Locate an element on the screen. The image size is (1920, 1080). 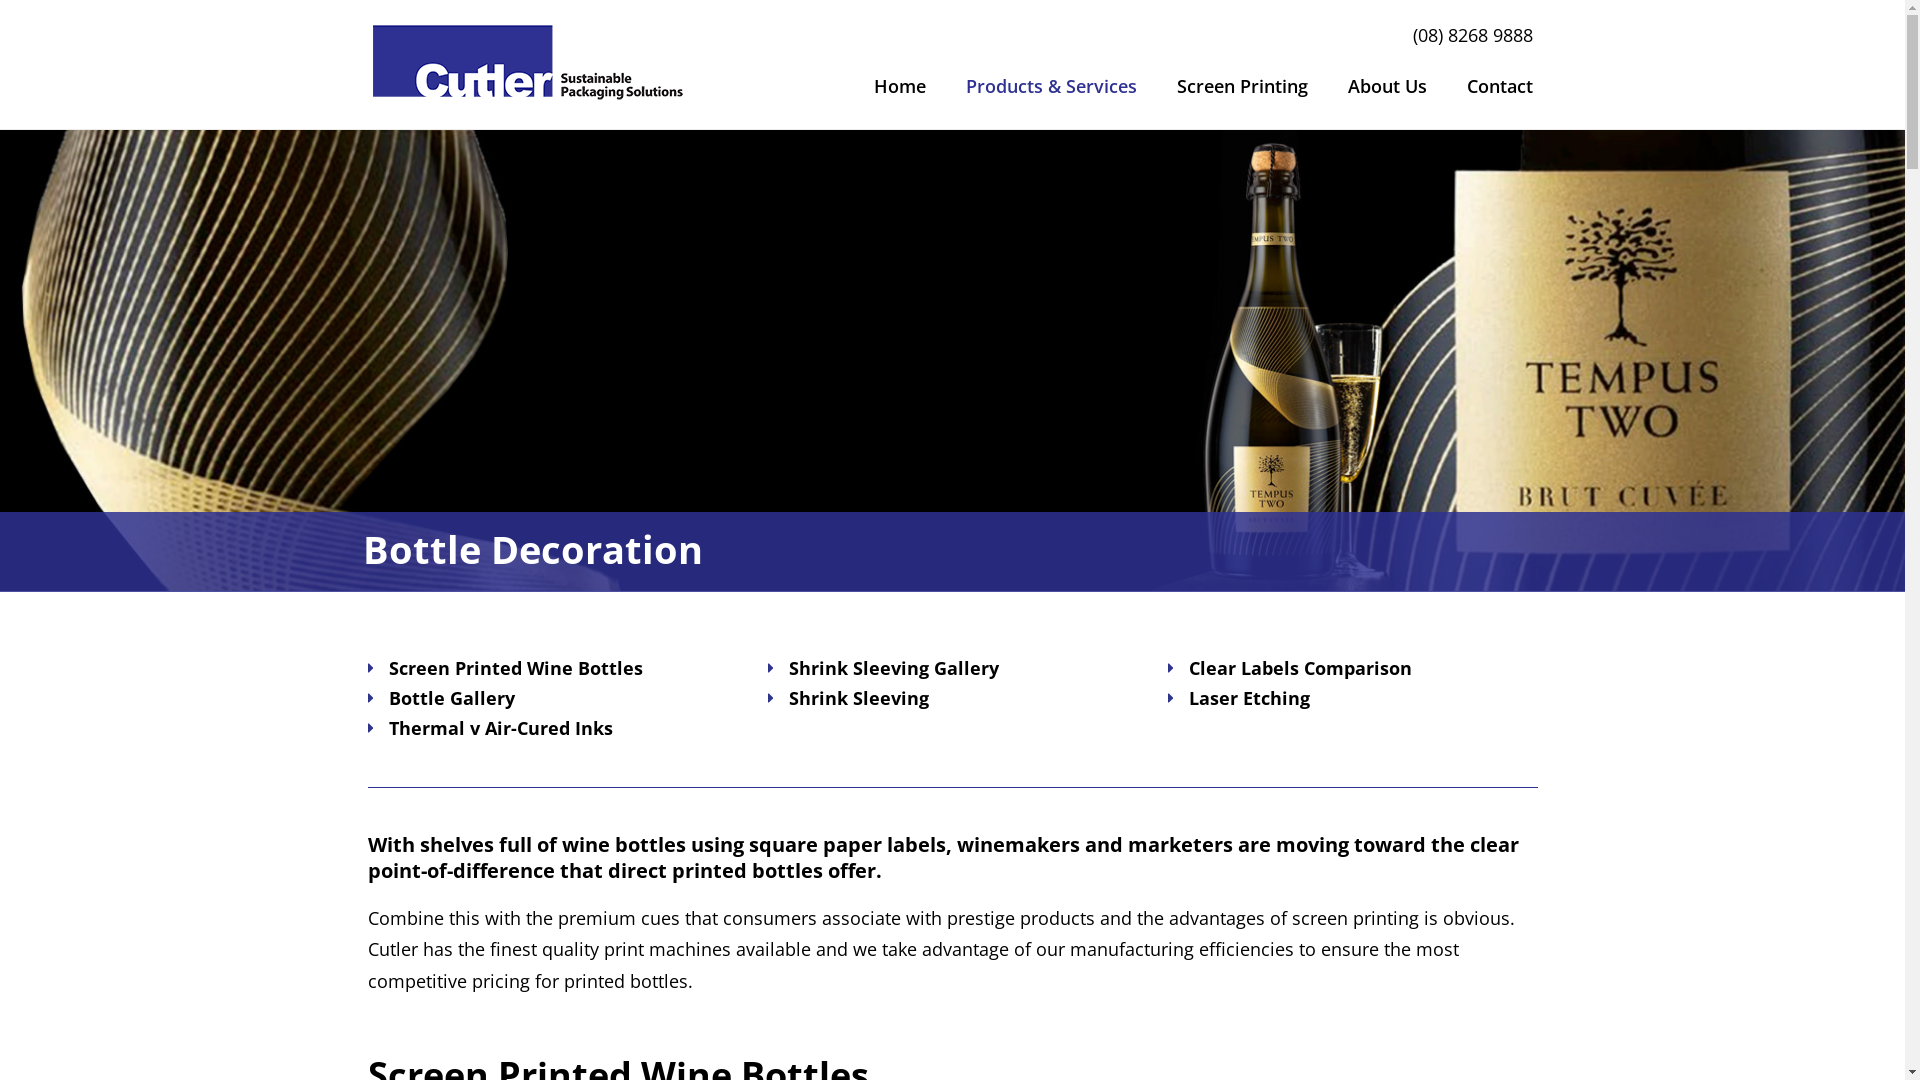
Bottle Gallery is located at coordinates (451, 698).